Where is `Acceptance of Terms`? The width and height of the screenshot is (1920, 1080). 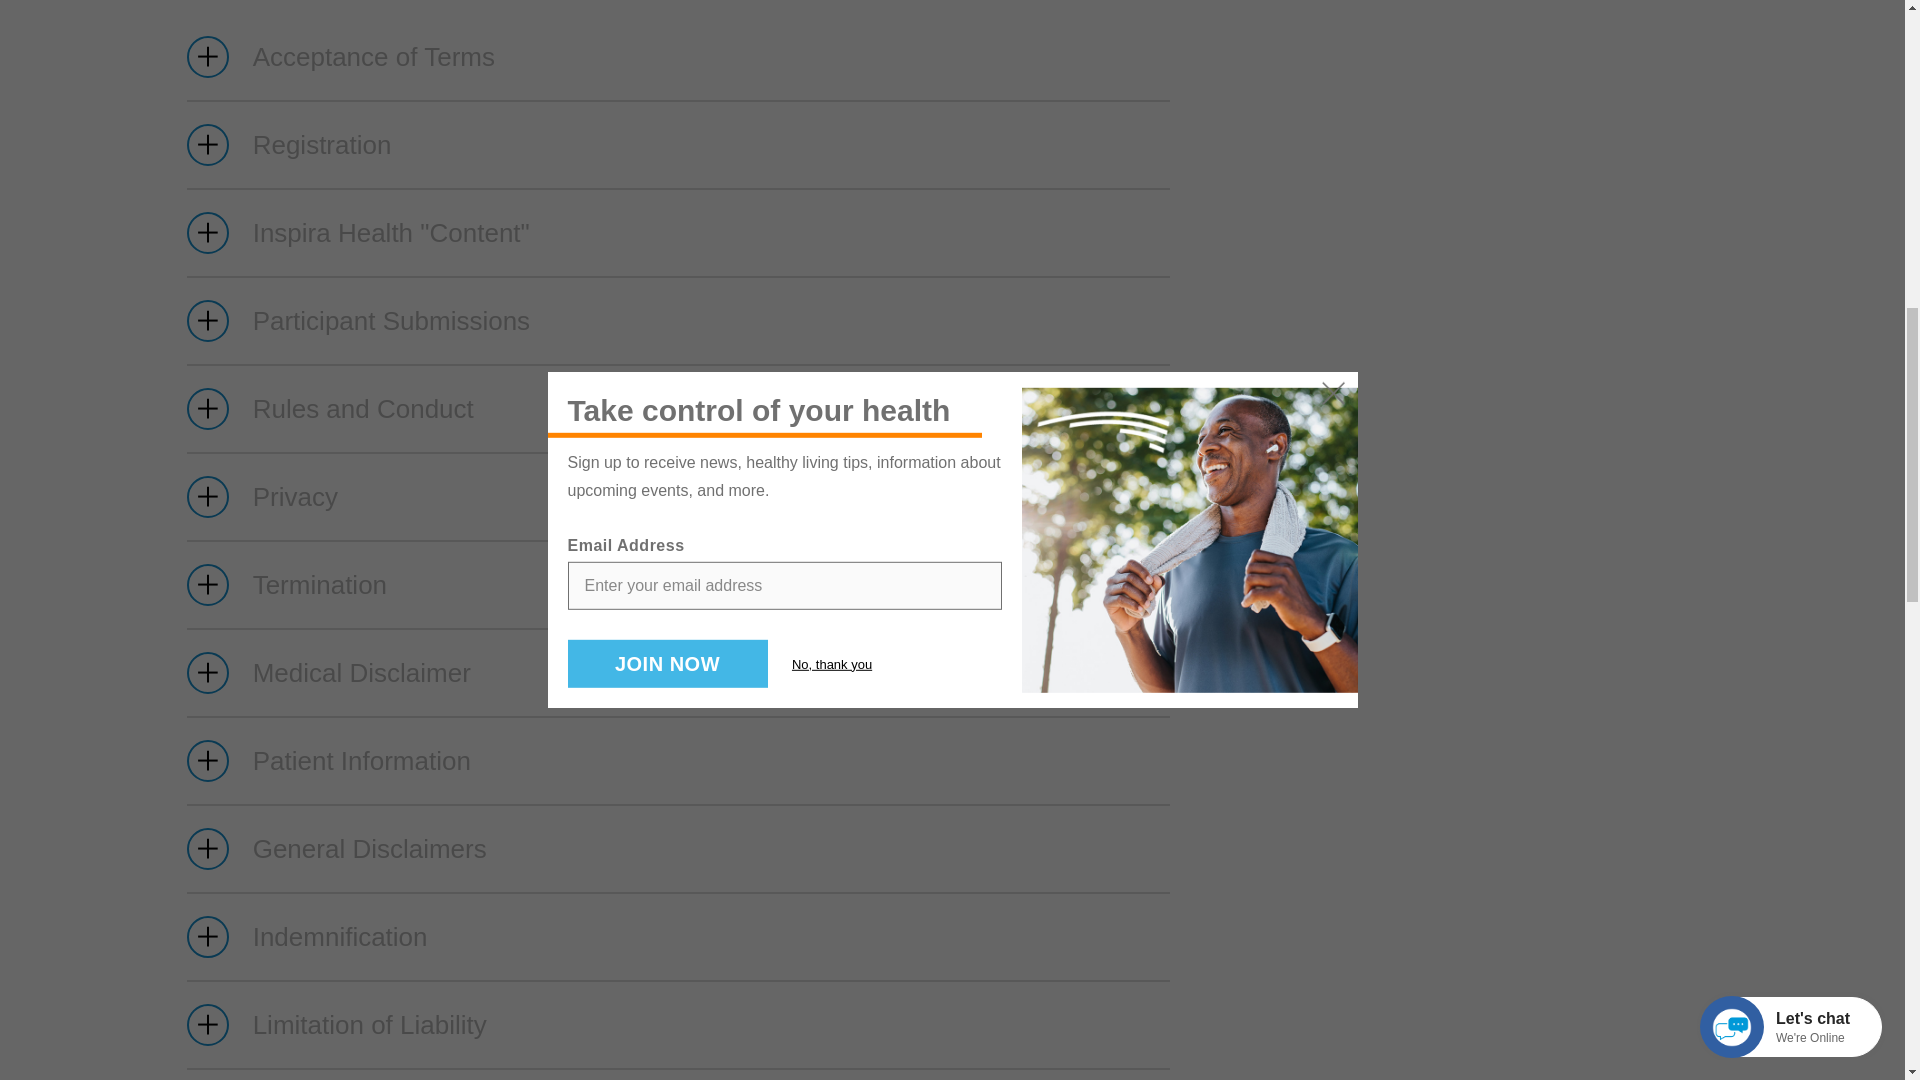
Acceptance of Terms is located at coordinates (678, 57).